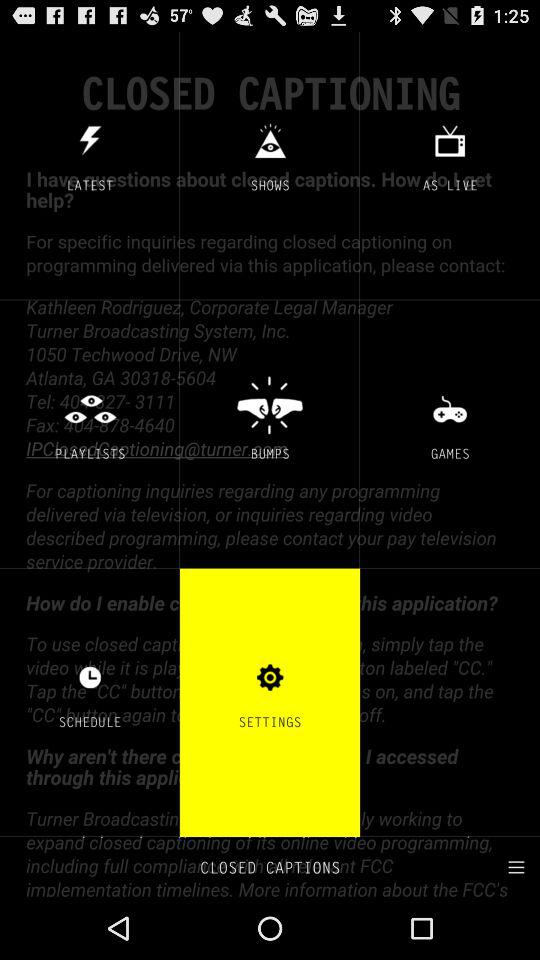 This screenshot has width=540, height=960. I want to click on click on icon above latest at top left corner, so click(90, 140).